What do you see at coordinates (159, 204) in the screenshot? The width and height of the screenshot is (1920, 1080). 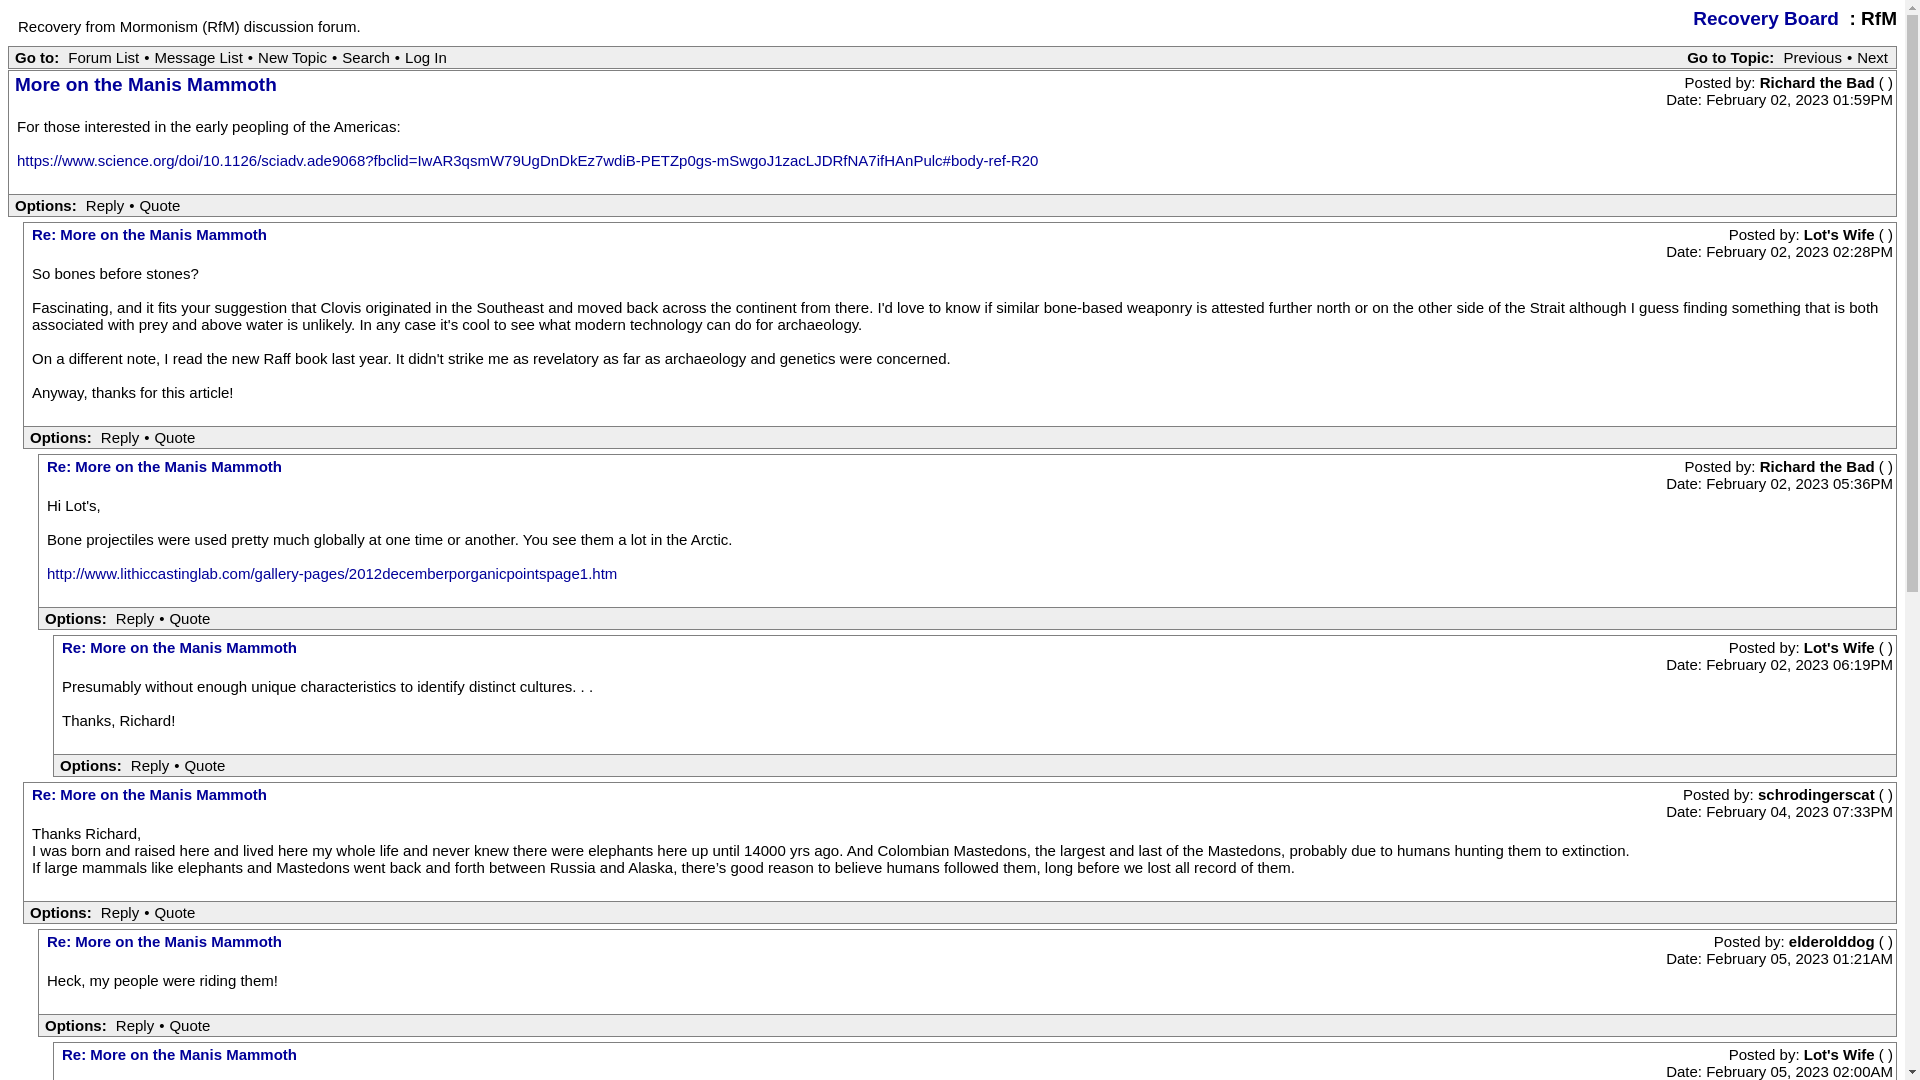 I see `Quote` at bounding box center [159, 204].